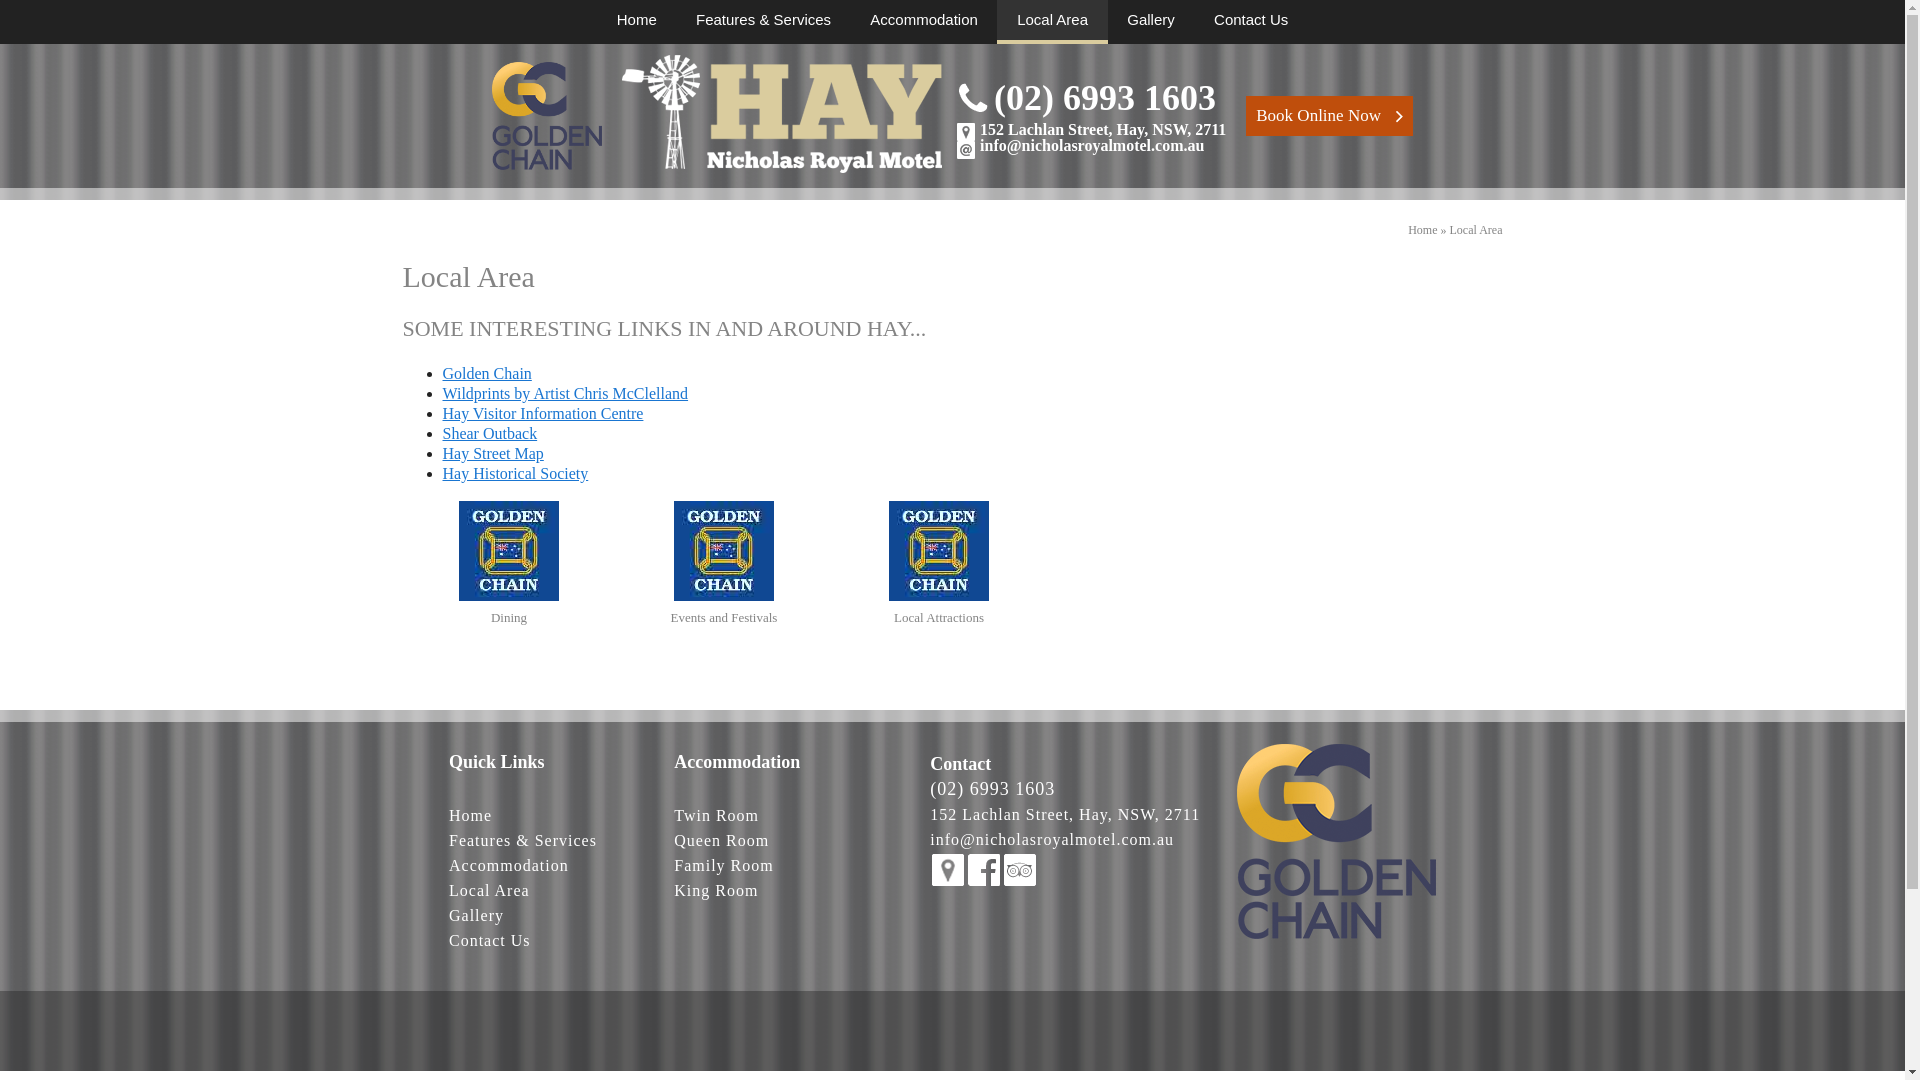 This screenshot has width=1920, height=1080. Describe the element at coordinates (637, 20) in the screenshot. I see `Home` at that location.